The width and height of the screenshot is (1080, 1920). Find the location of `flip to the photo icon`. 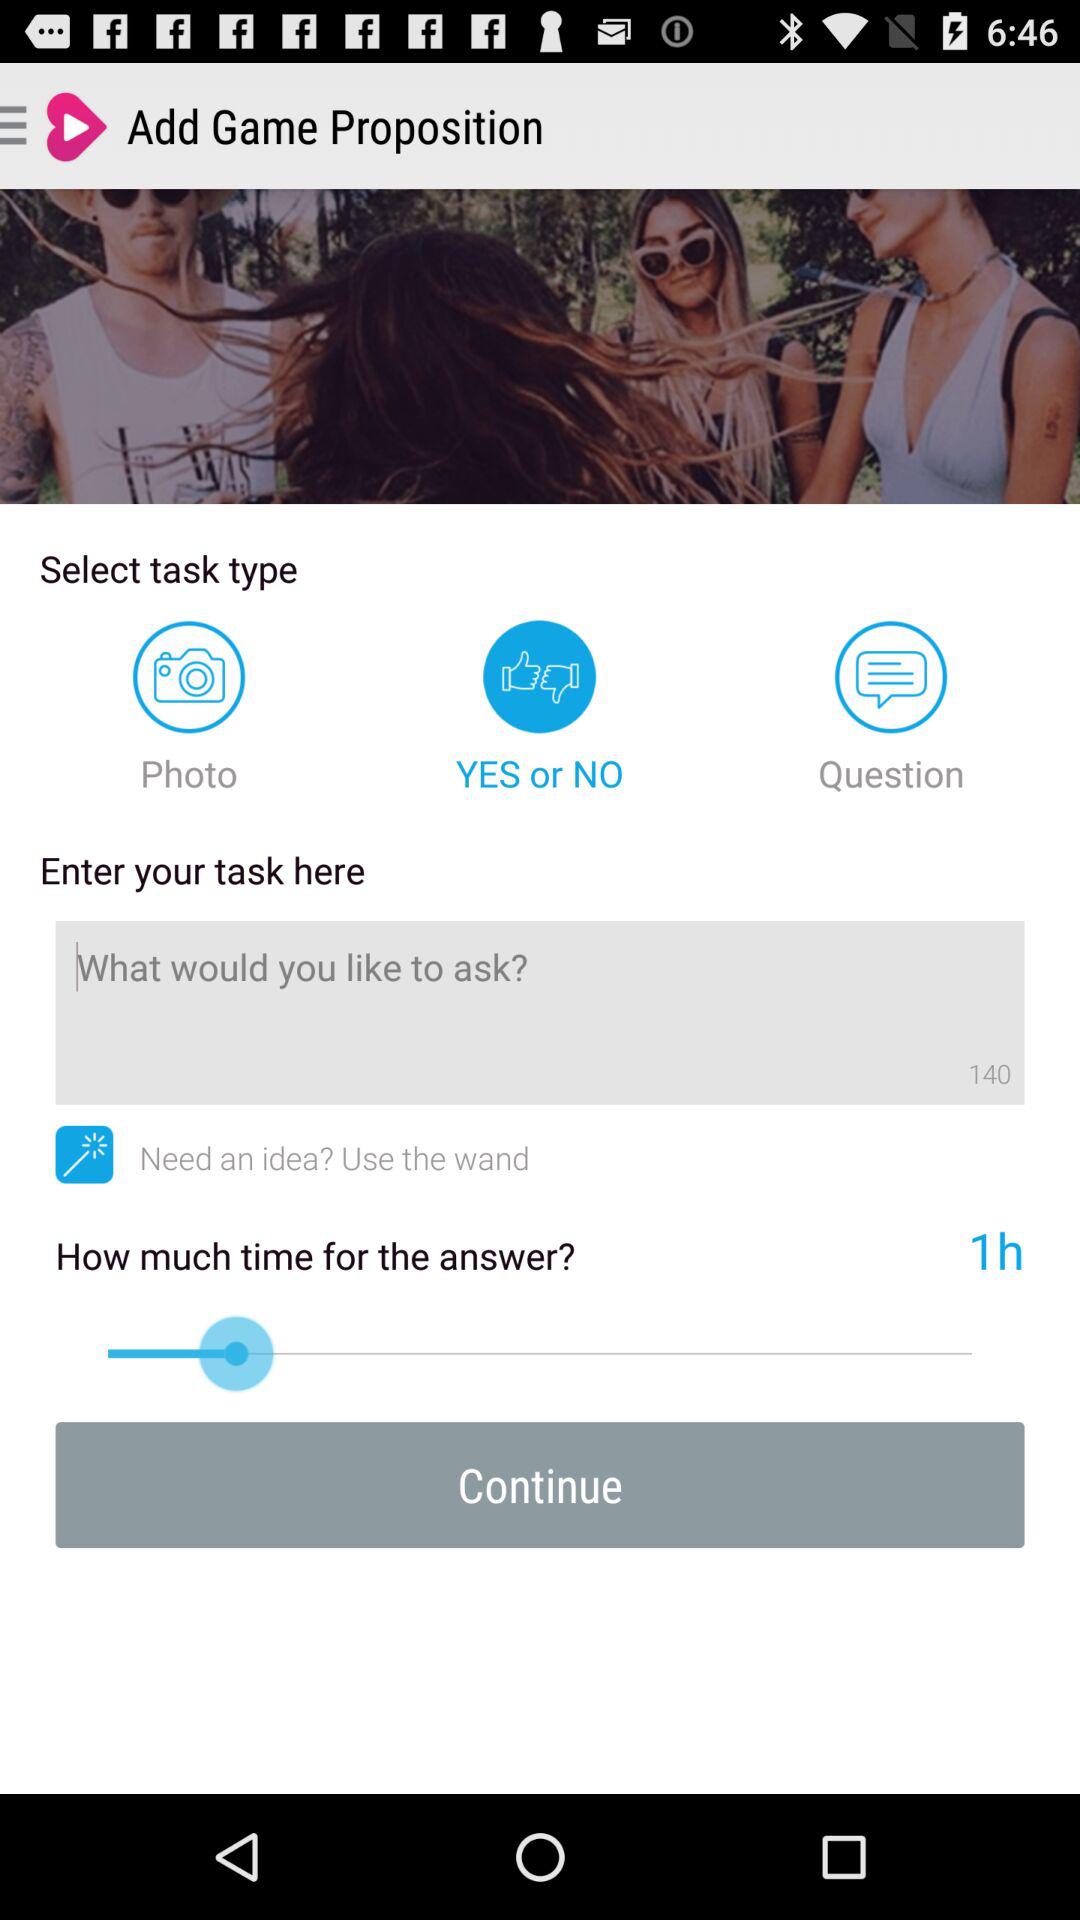

flip to the photo icon is located at coordinates (188, 708).